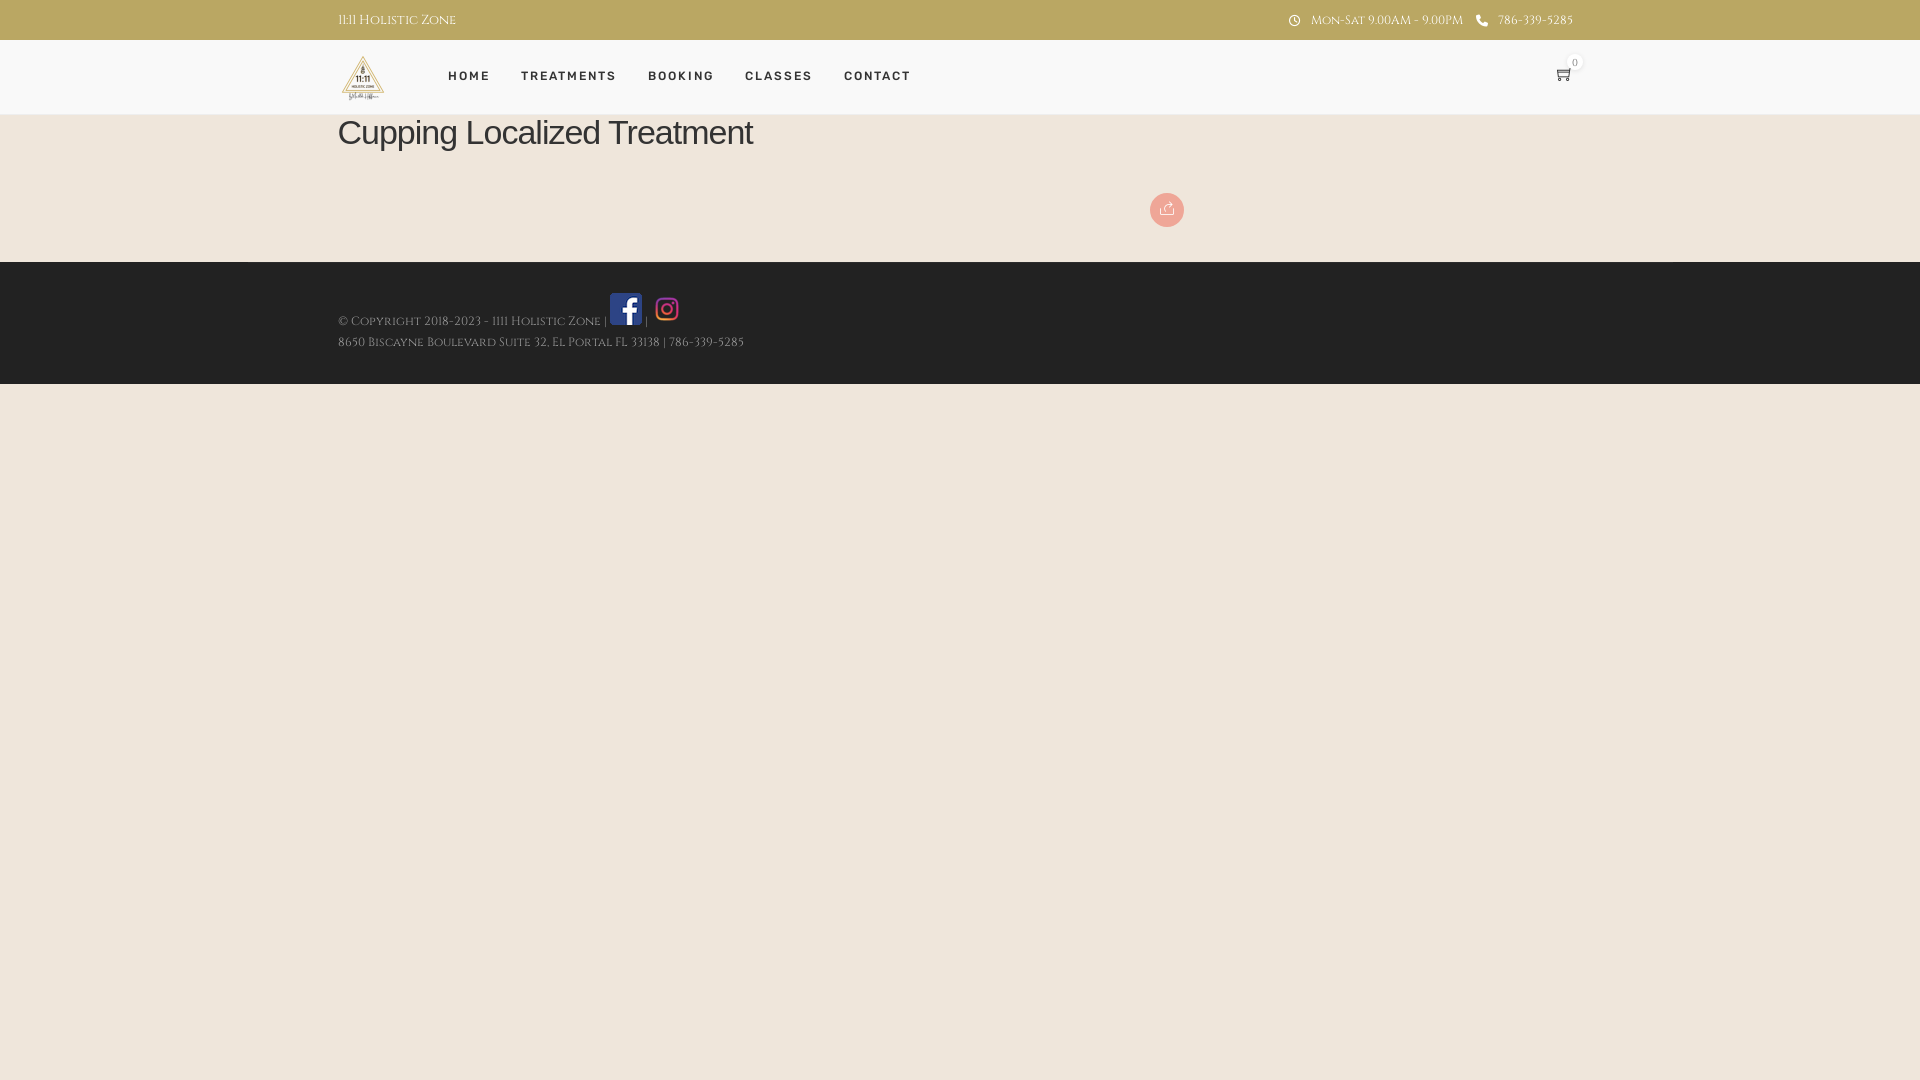 The height and width of the screenshot is (1080, 1920). I want to click on JULY 25, 2020, so click(390, 90).